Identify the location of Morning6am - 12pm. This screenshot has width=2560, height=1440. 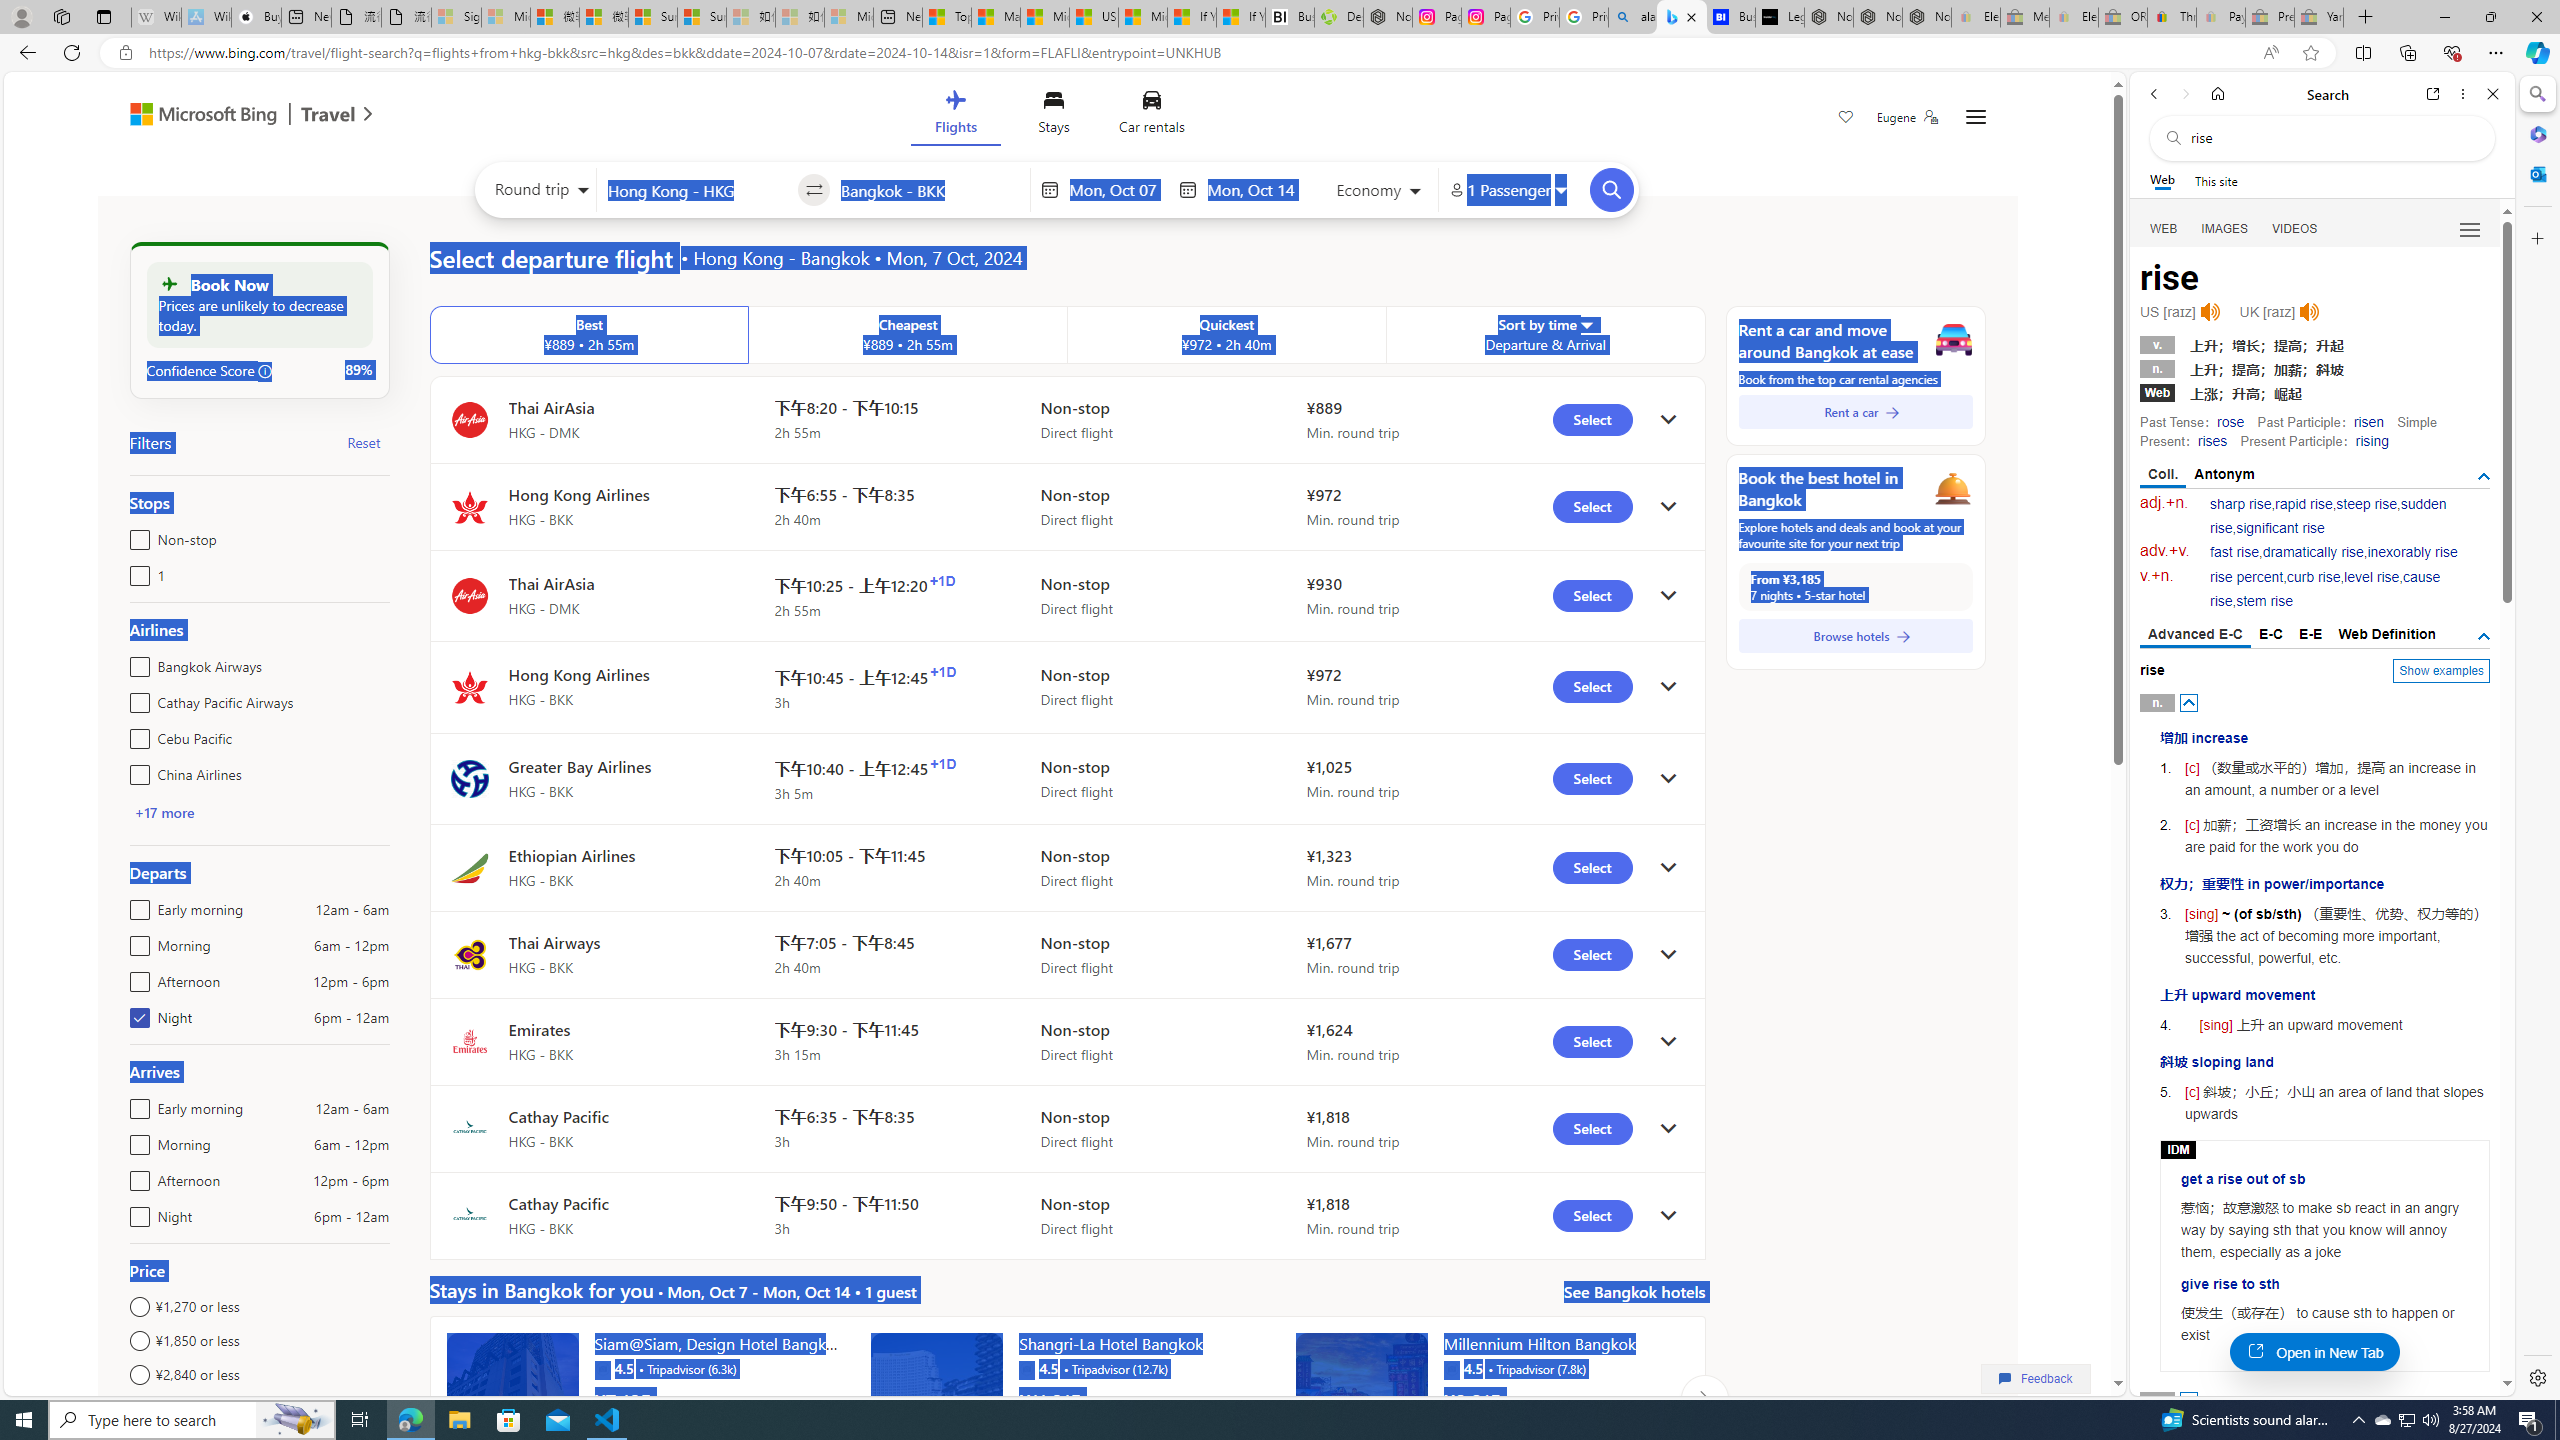
(136, 1140).